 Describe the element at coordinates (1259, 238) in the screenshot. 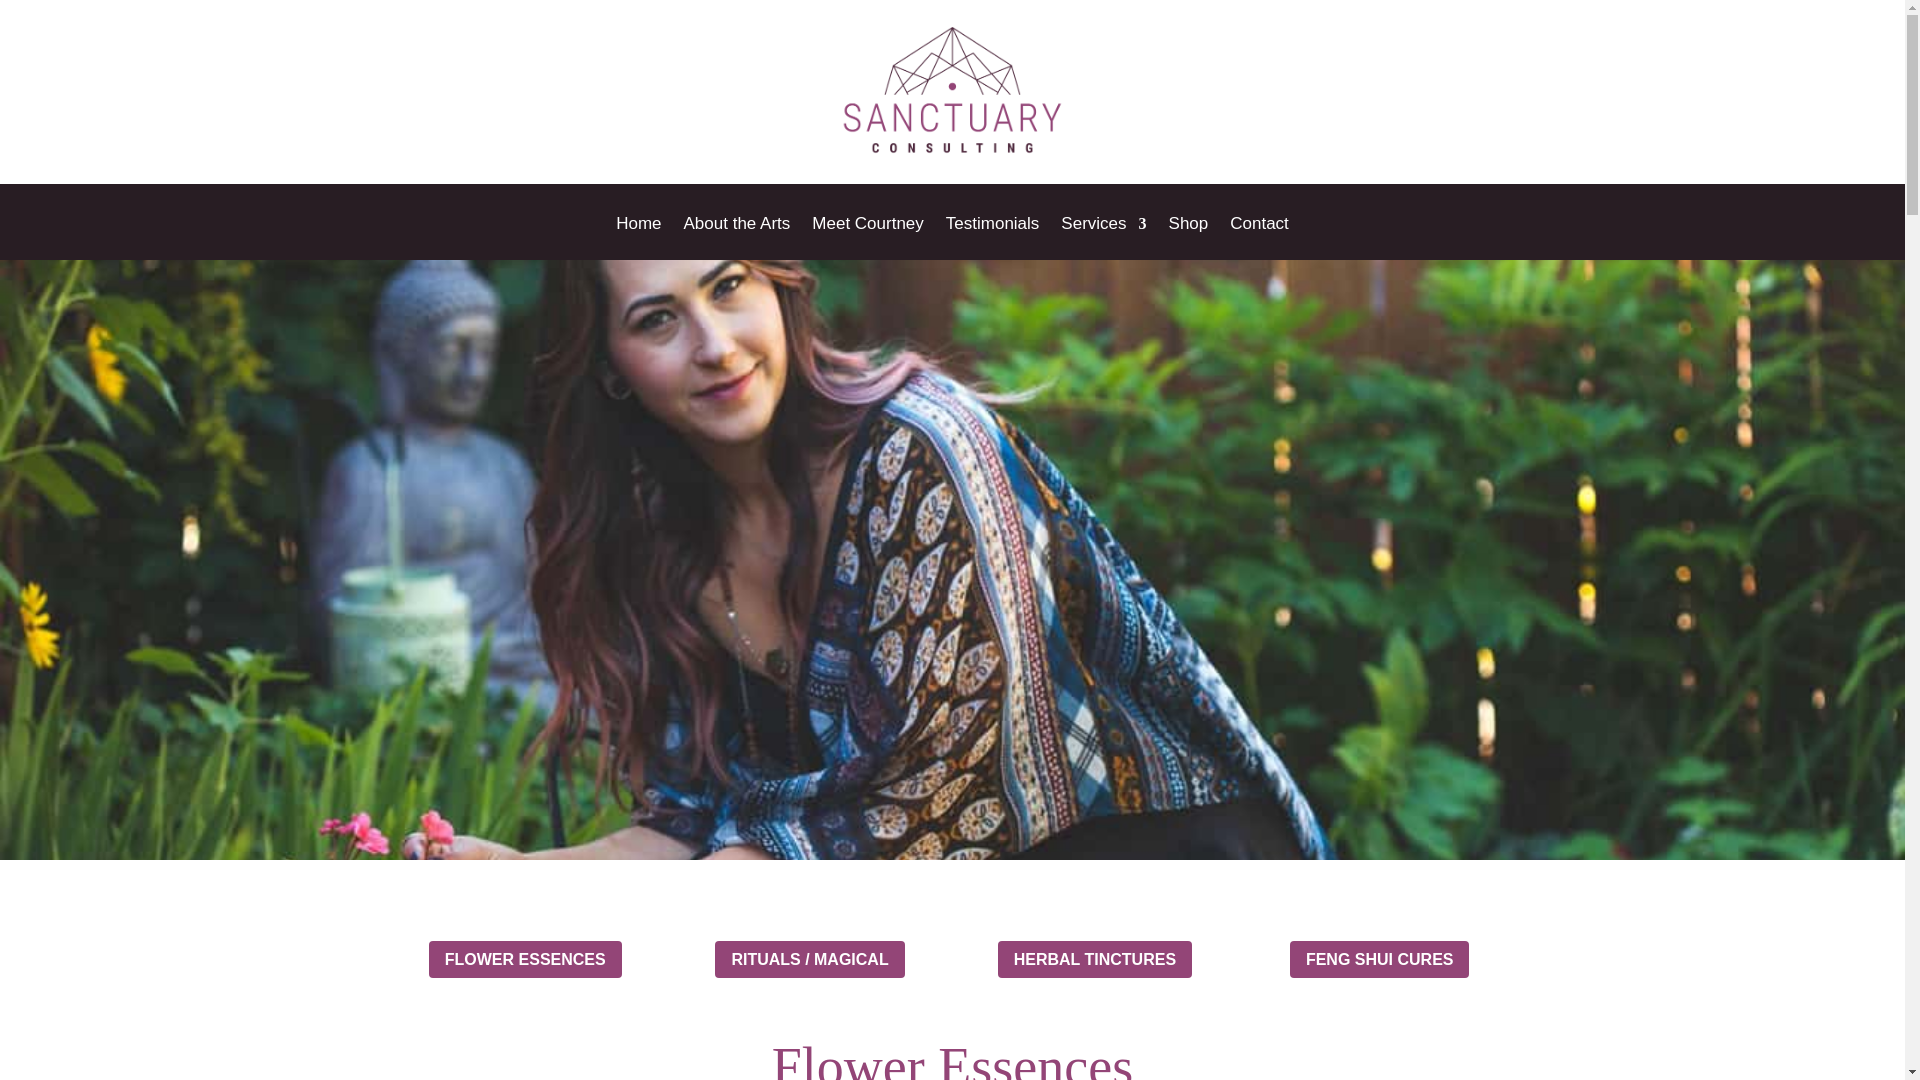

I see `Contact` at that location.